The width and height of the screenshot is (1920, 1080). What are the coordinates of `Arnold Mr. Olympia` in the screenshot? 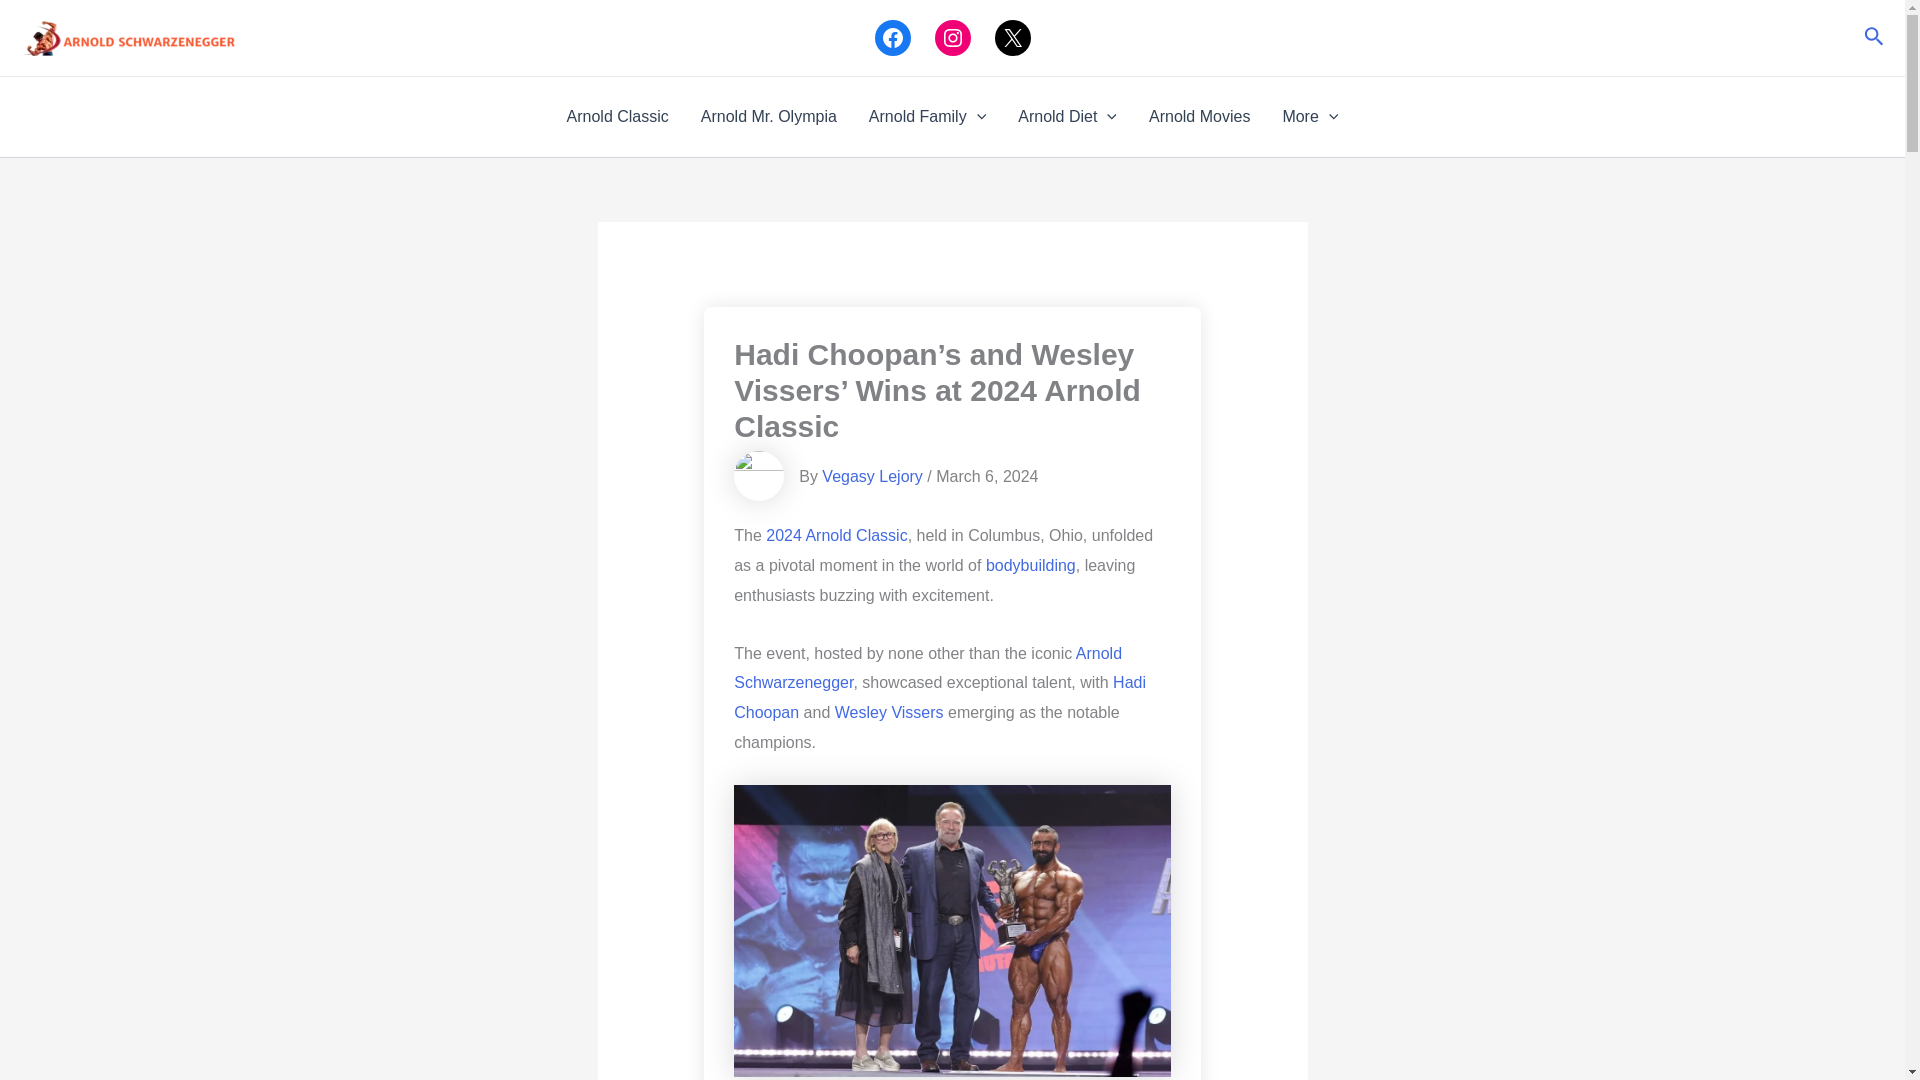 It's located at (768, 116).